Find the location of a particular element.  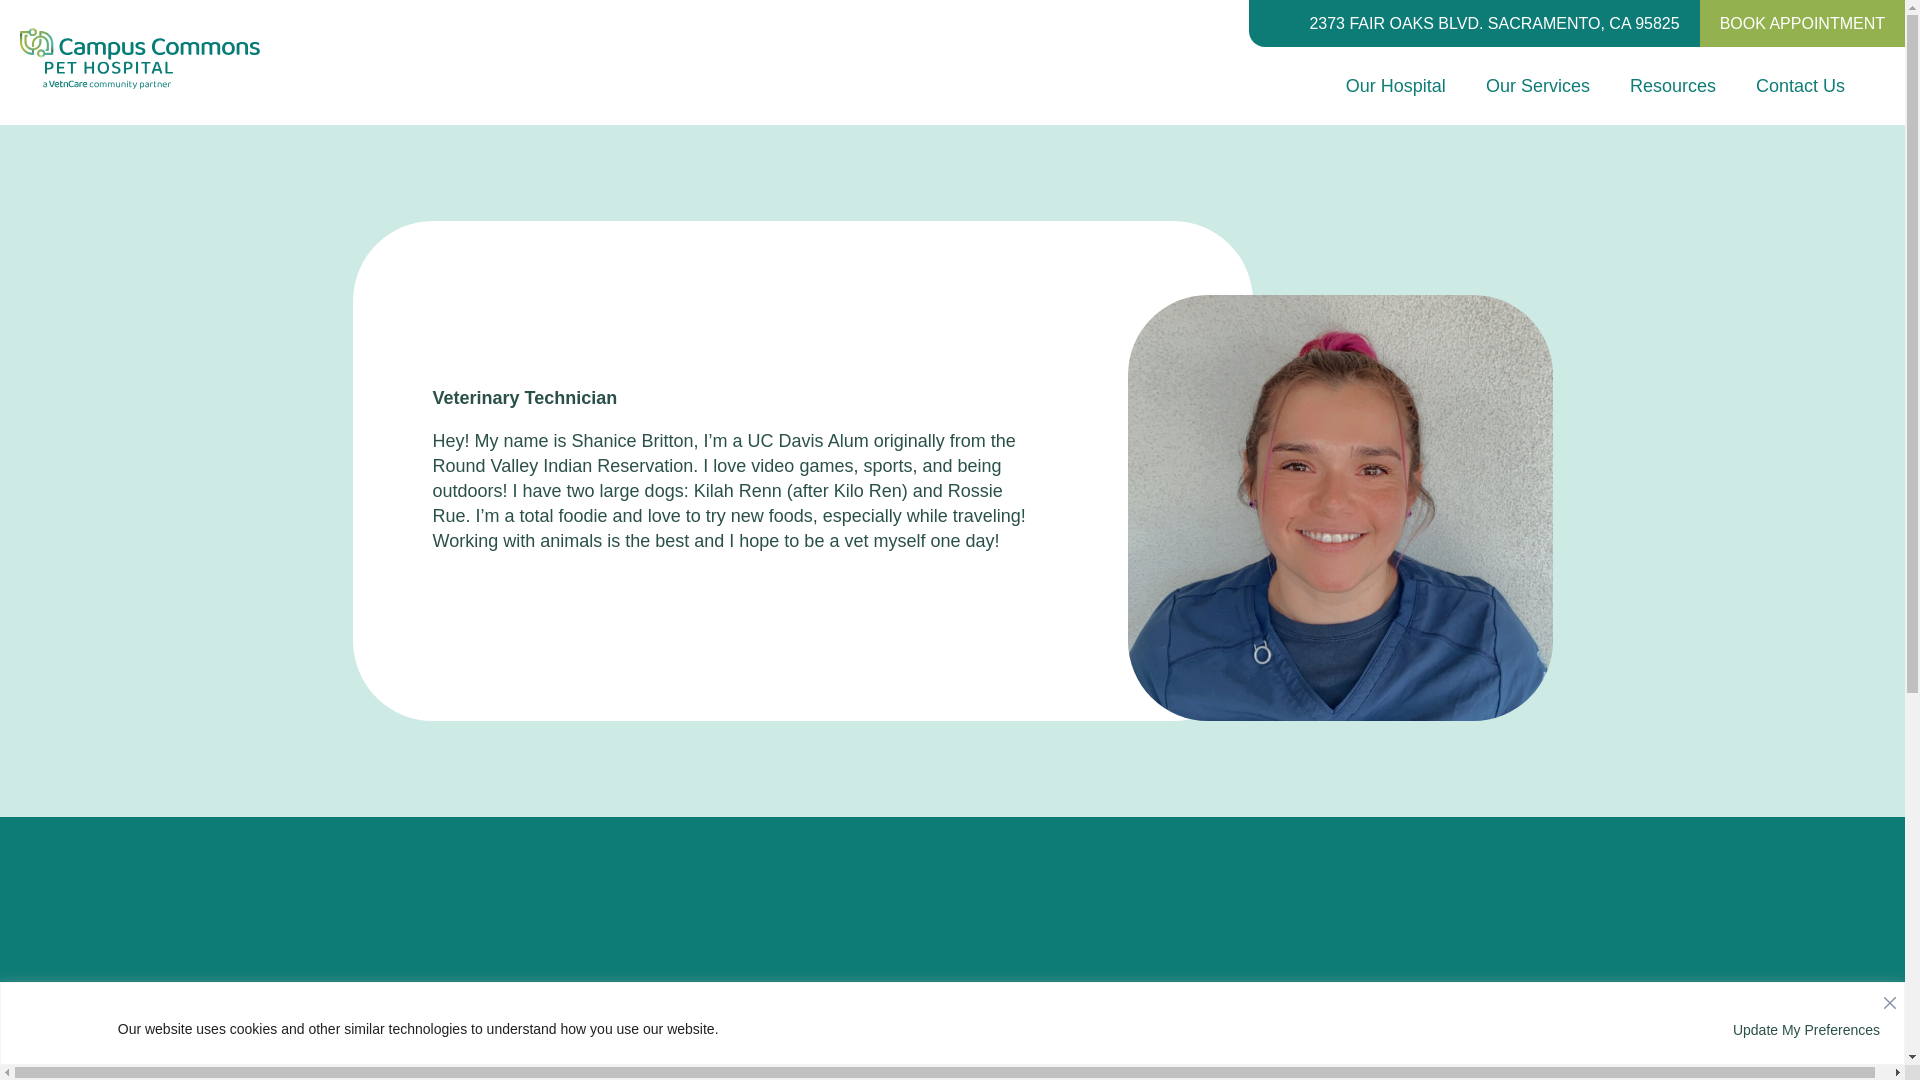

Contact Us is located at coordinates (1800, 86).